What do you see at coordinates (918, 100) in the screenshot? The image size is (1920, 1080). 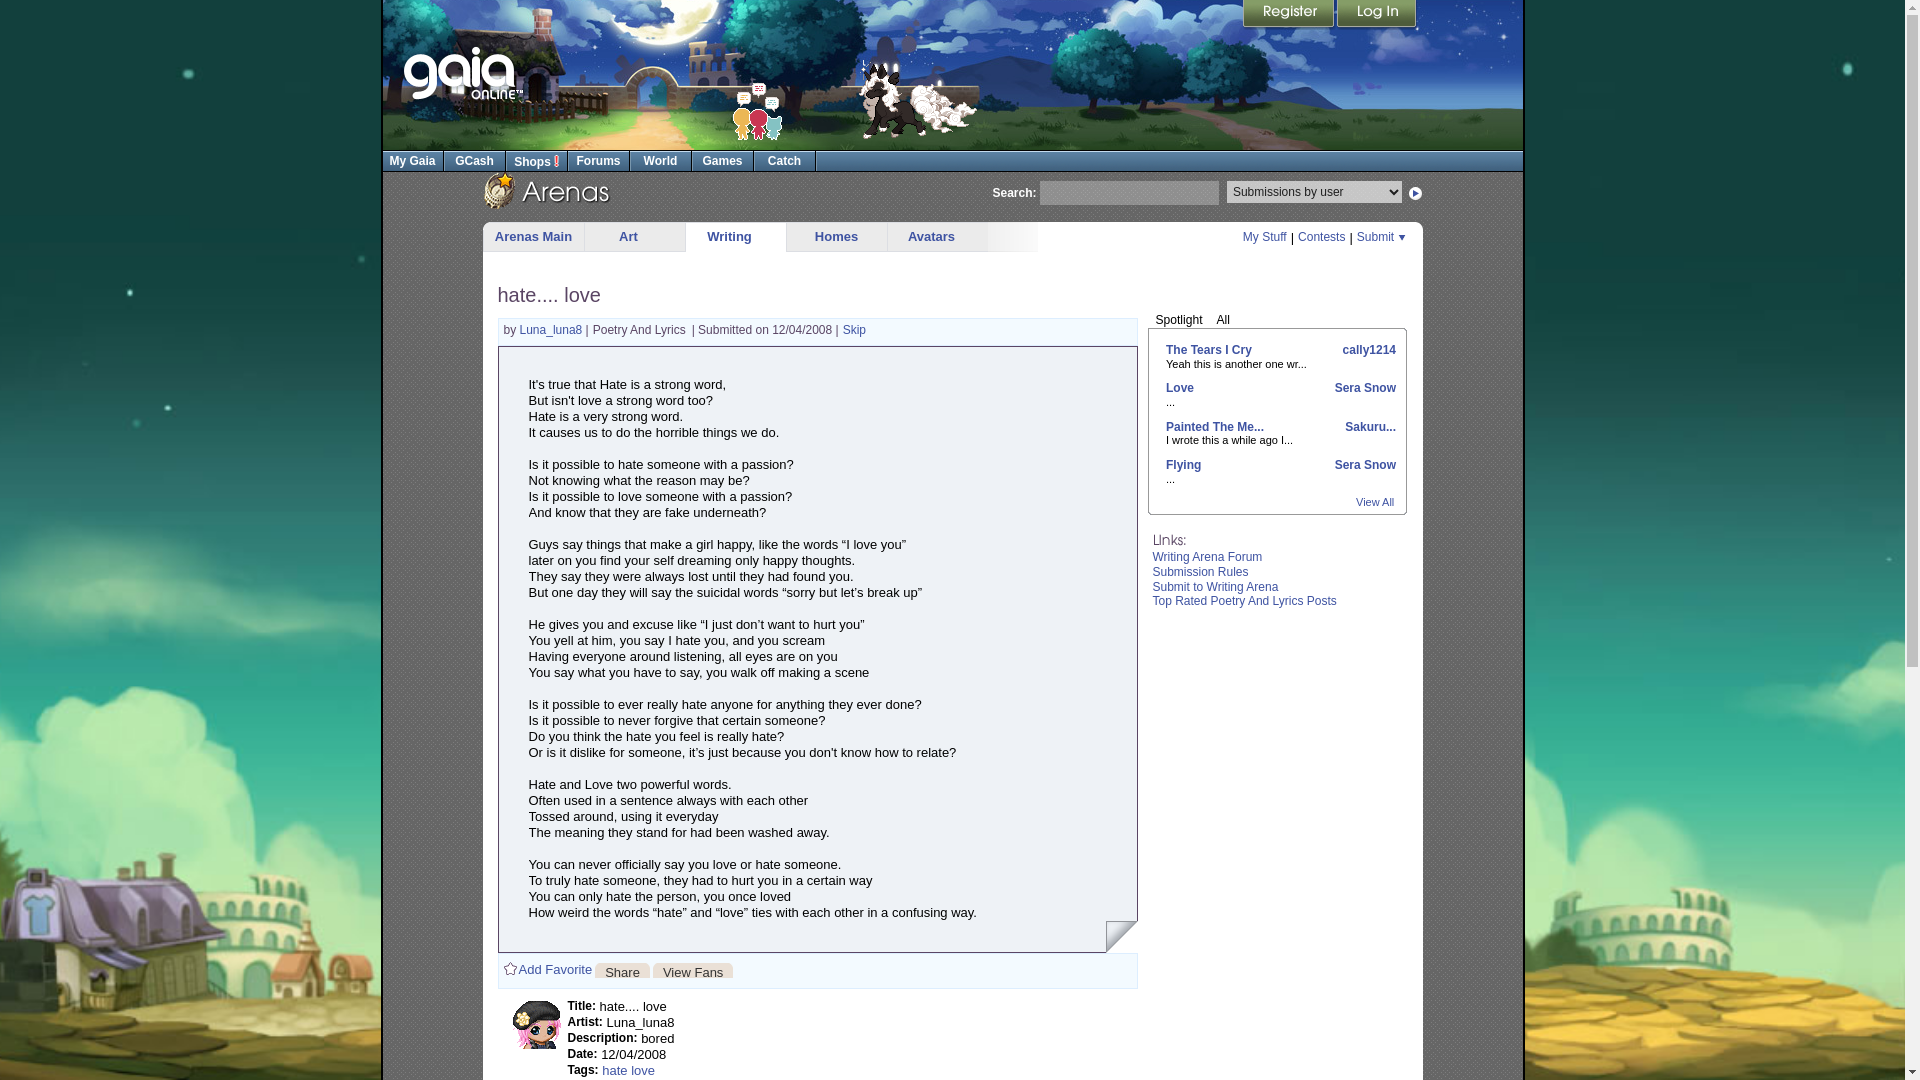 I see `Zoo? Zoo? Zoomin'!` at bounding box center [918, 100].